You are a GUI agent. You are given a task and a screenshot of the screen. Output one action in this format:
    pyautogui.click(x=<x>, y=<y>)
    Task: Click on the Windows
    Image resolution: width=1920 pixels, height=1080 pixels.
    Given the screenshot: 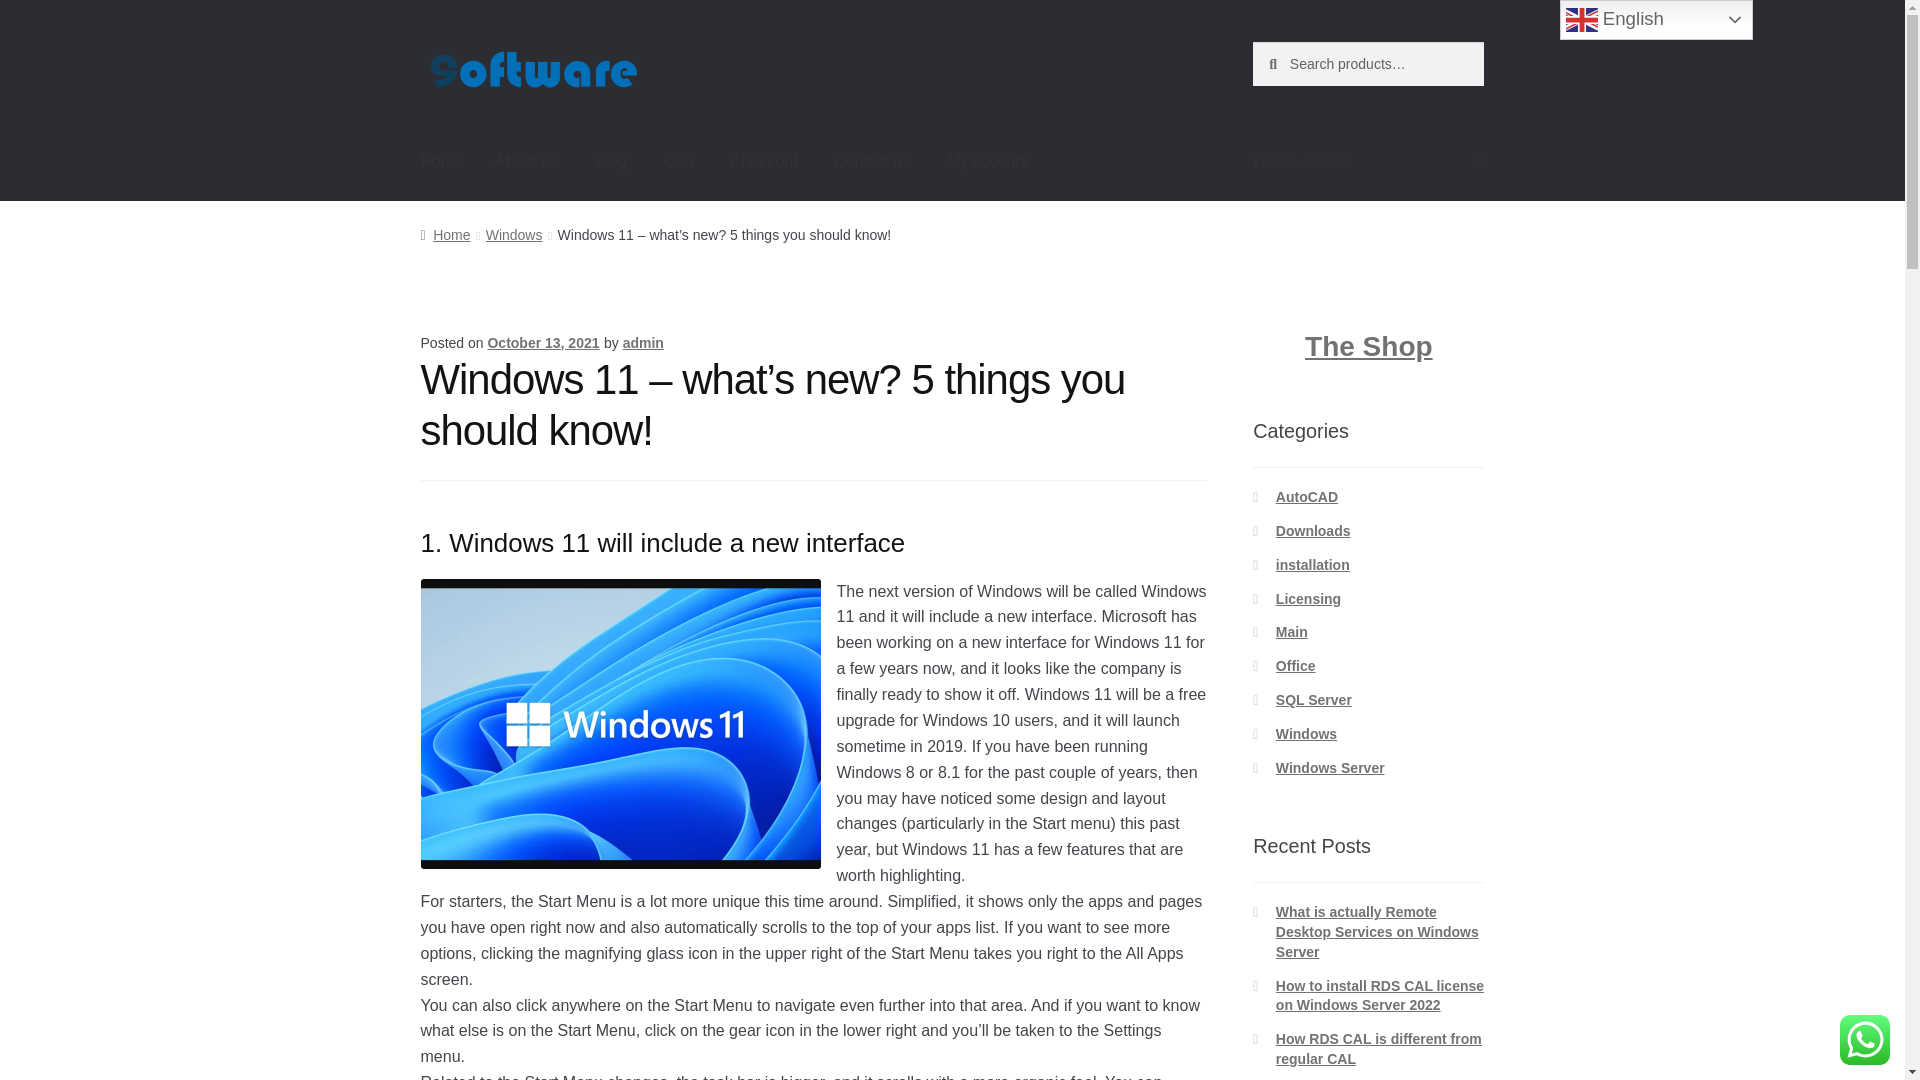 What is the action you would take?
    pyautogui.click(x=514, y=234)
    